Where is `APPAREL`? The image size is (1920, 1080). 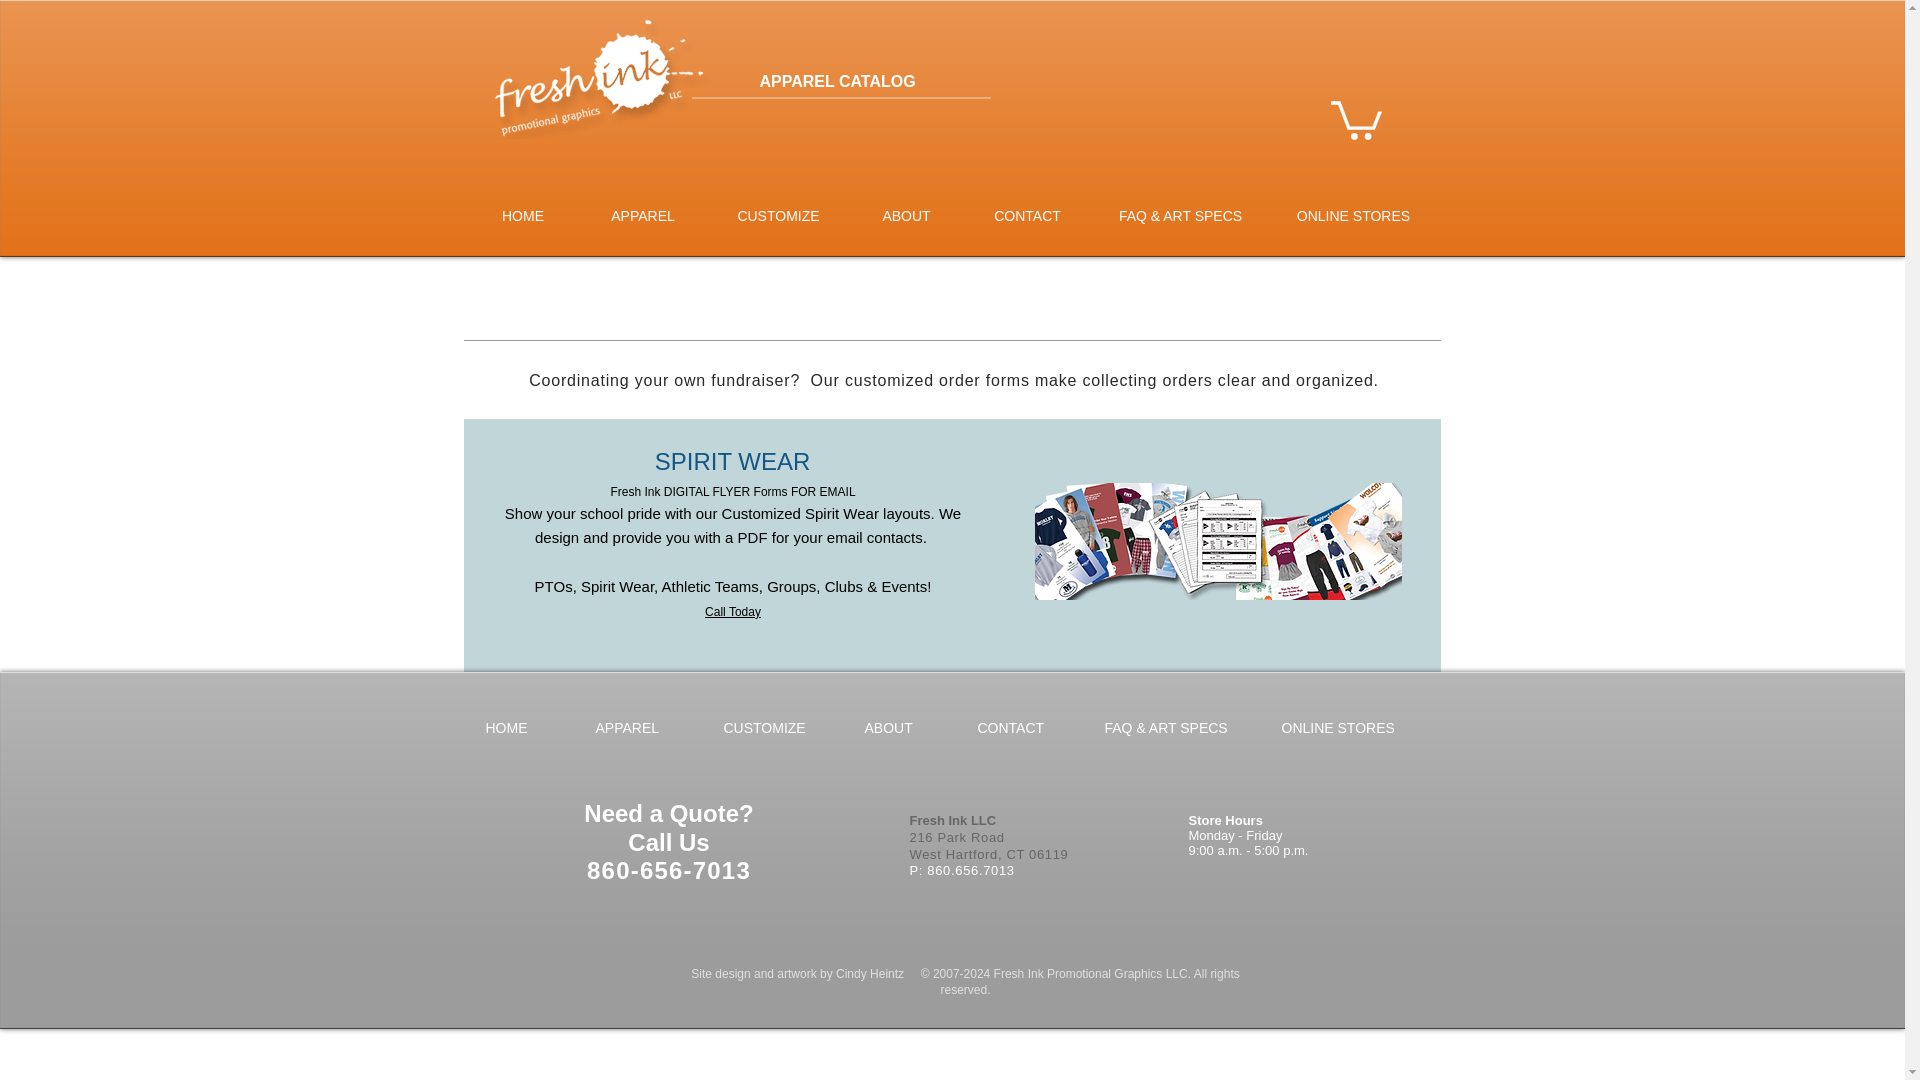 APPAREL is located at coordinates (644, 728).